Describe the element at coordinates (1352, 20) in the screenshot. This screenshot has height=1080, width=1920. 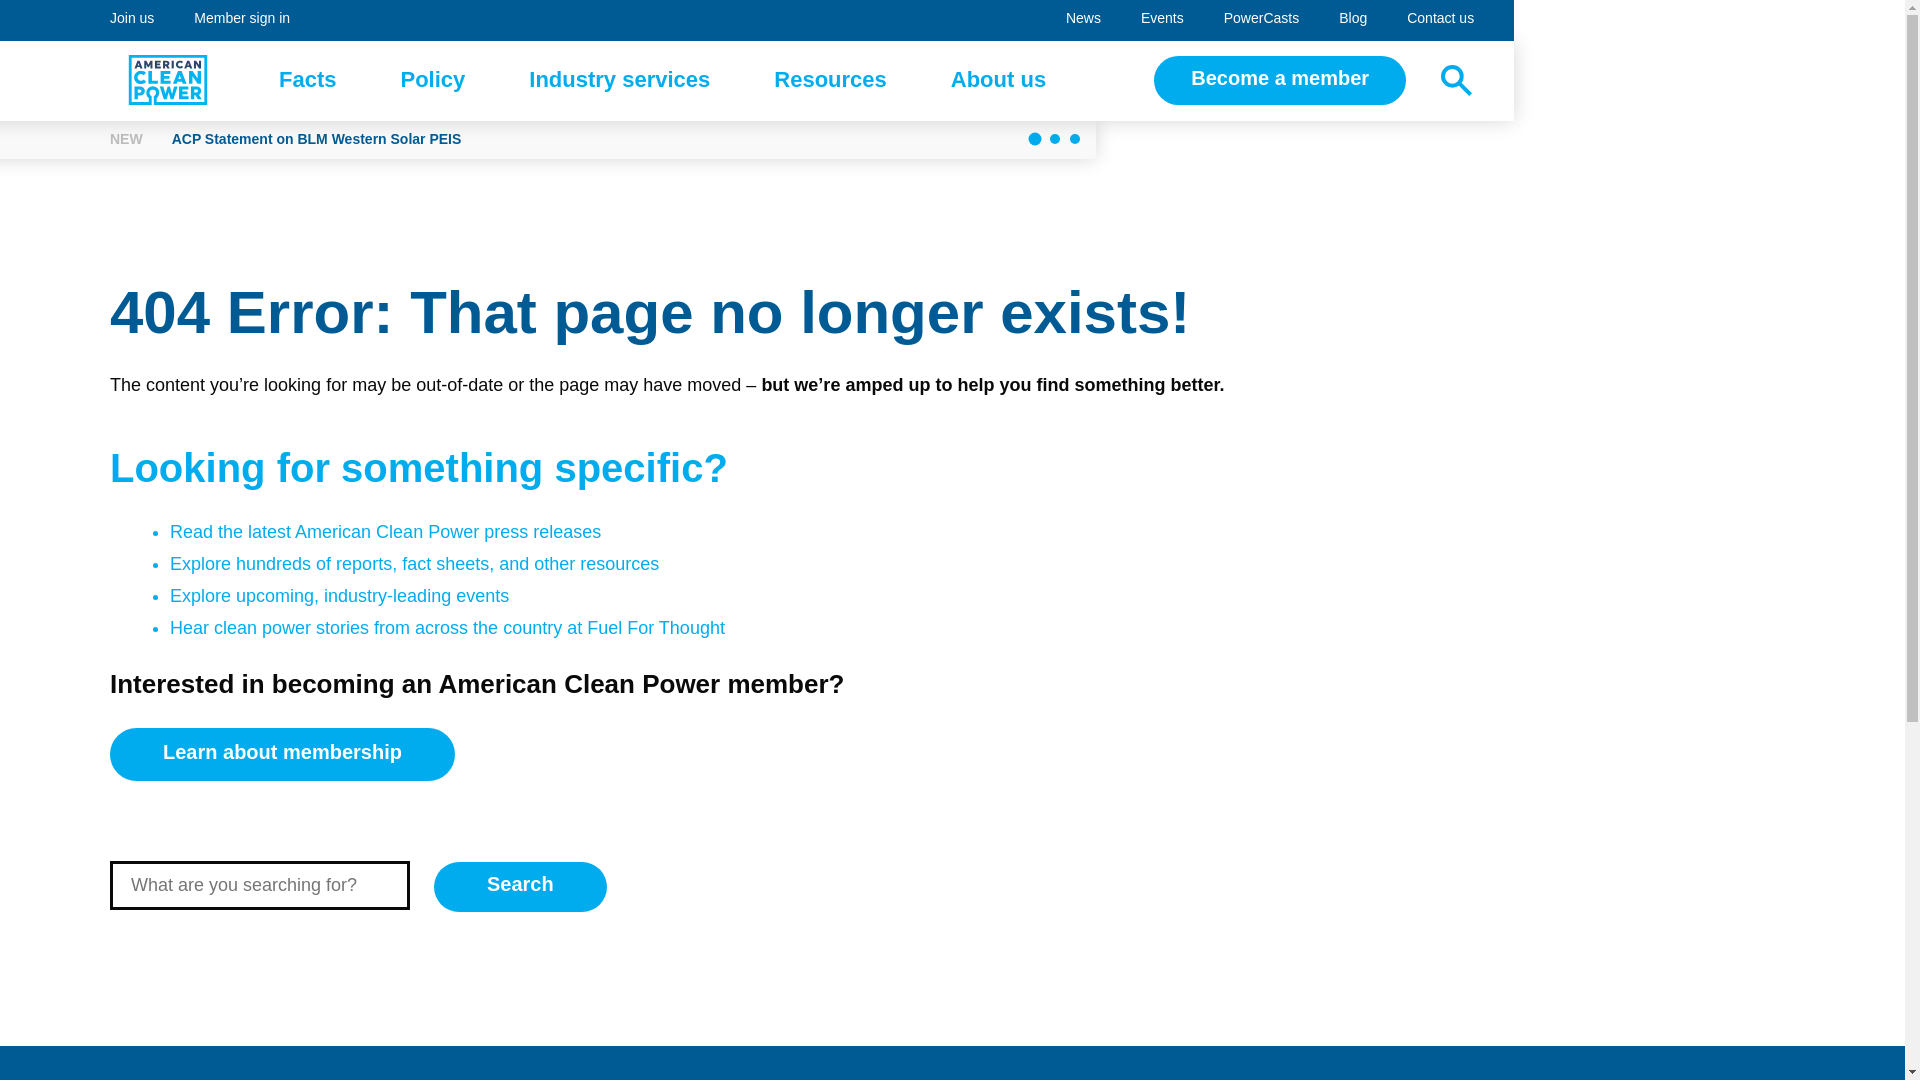
I see `Events` at that location.